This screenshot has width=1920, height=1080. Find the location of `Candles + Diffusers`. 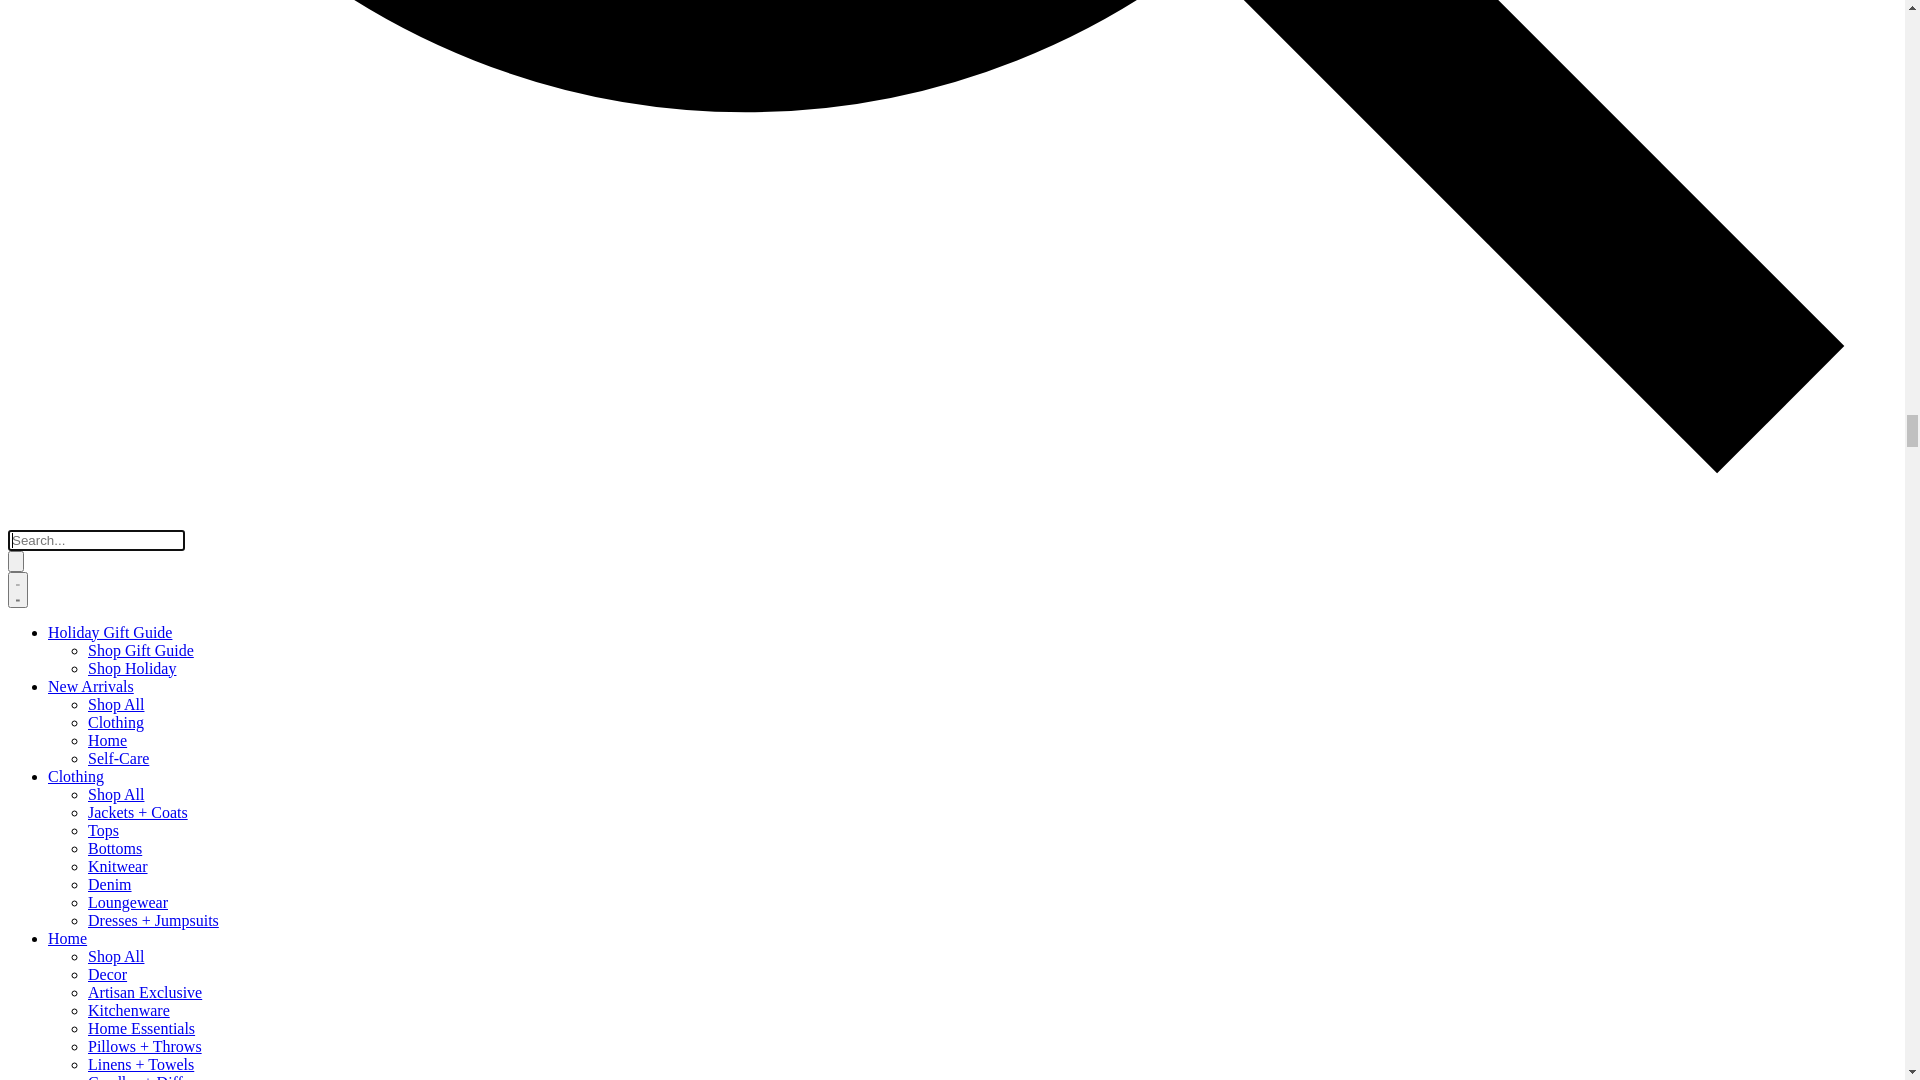

Candles + Diffusers is located at coordinates (72, 517).